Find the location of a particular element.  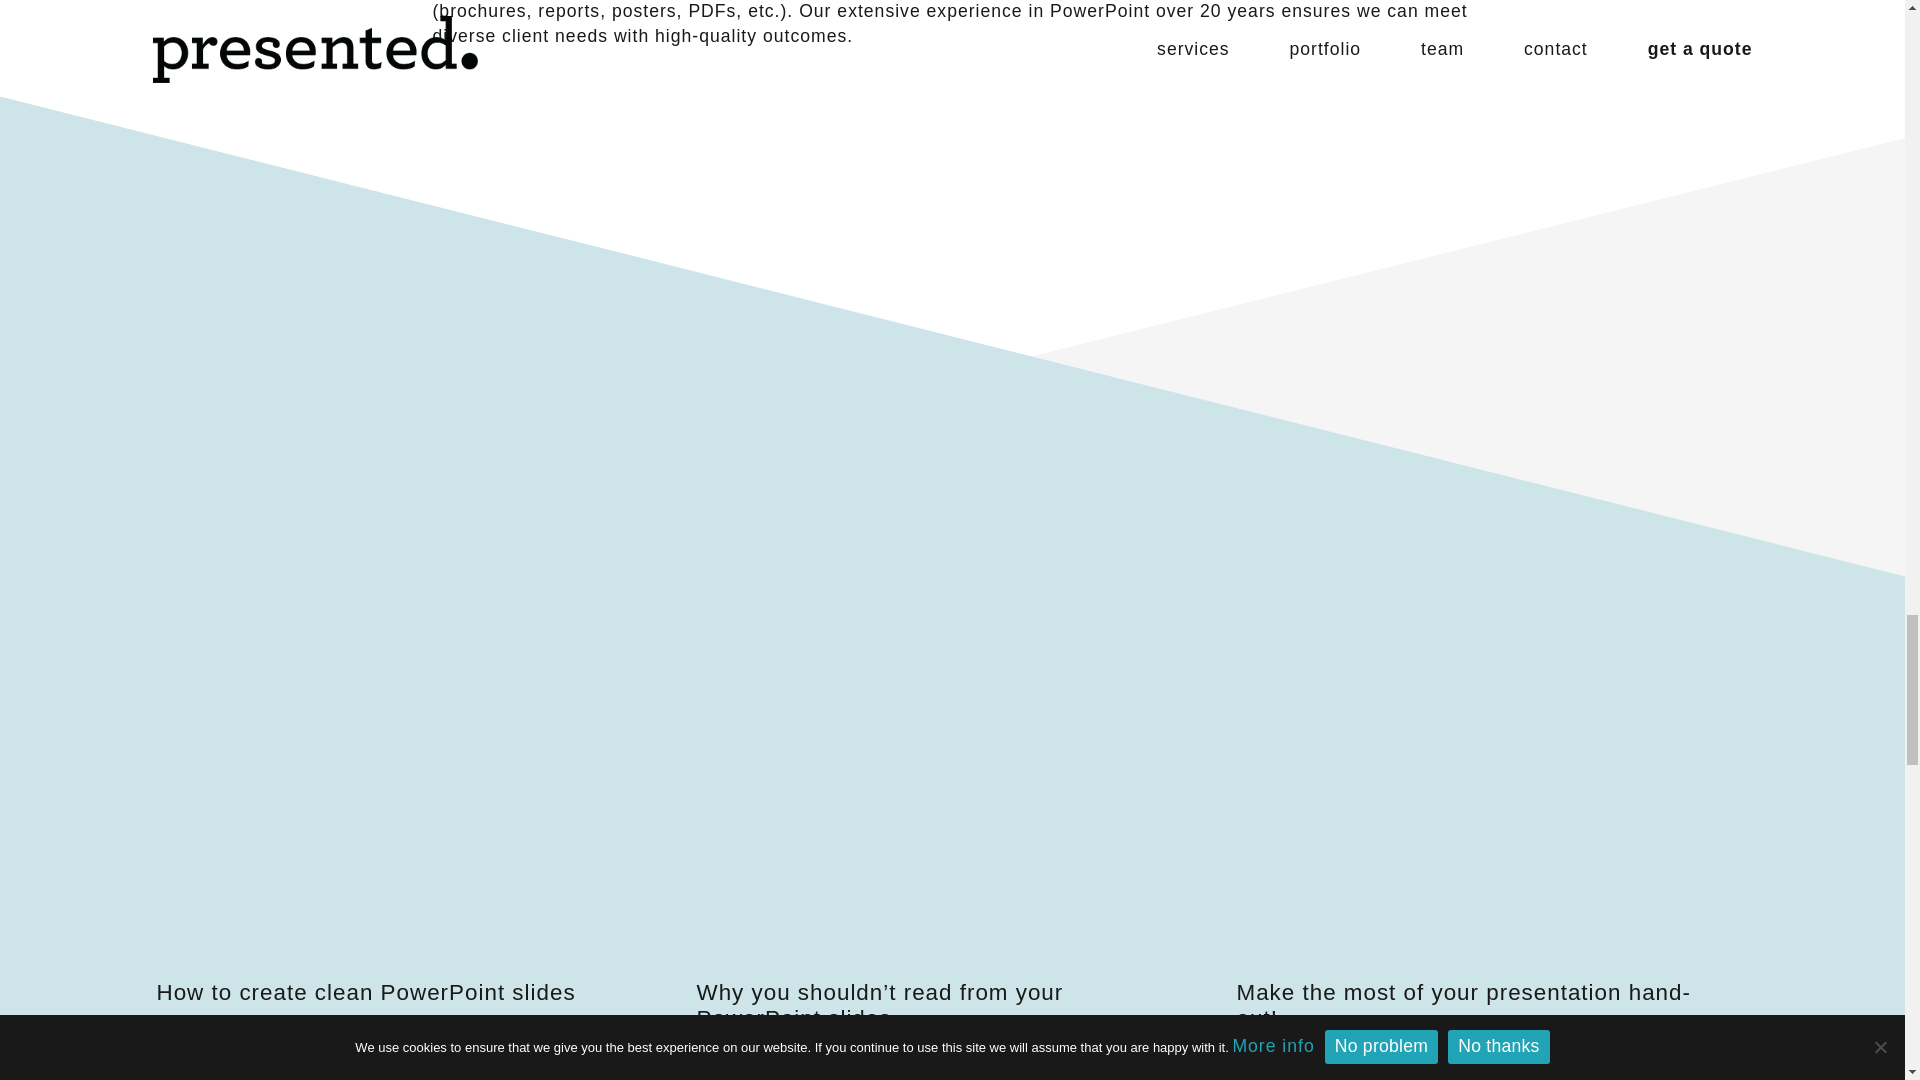

How to create clean PowerPoint slides is located at coordinates (395, 836).